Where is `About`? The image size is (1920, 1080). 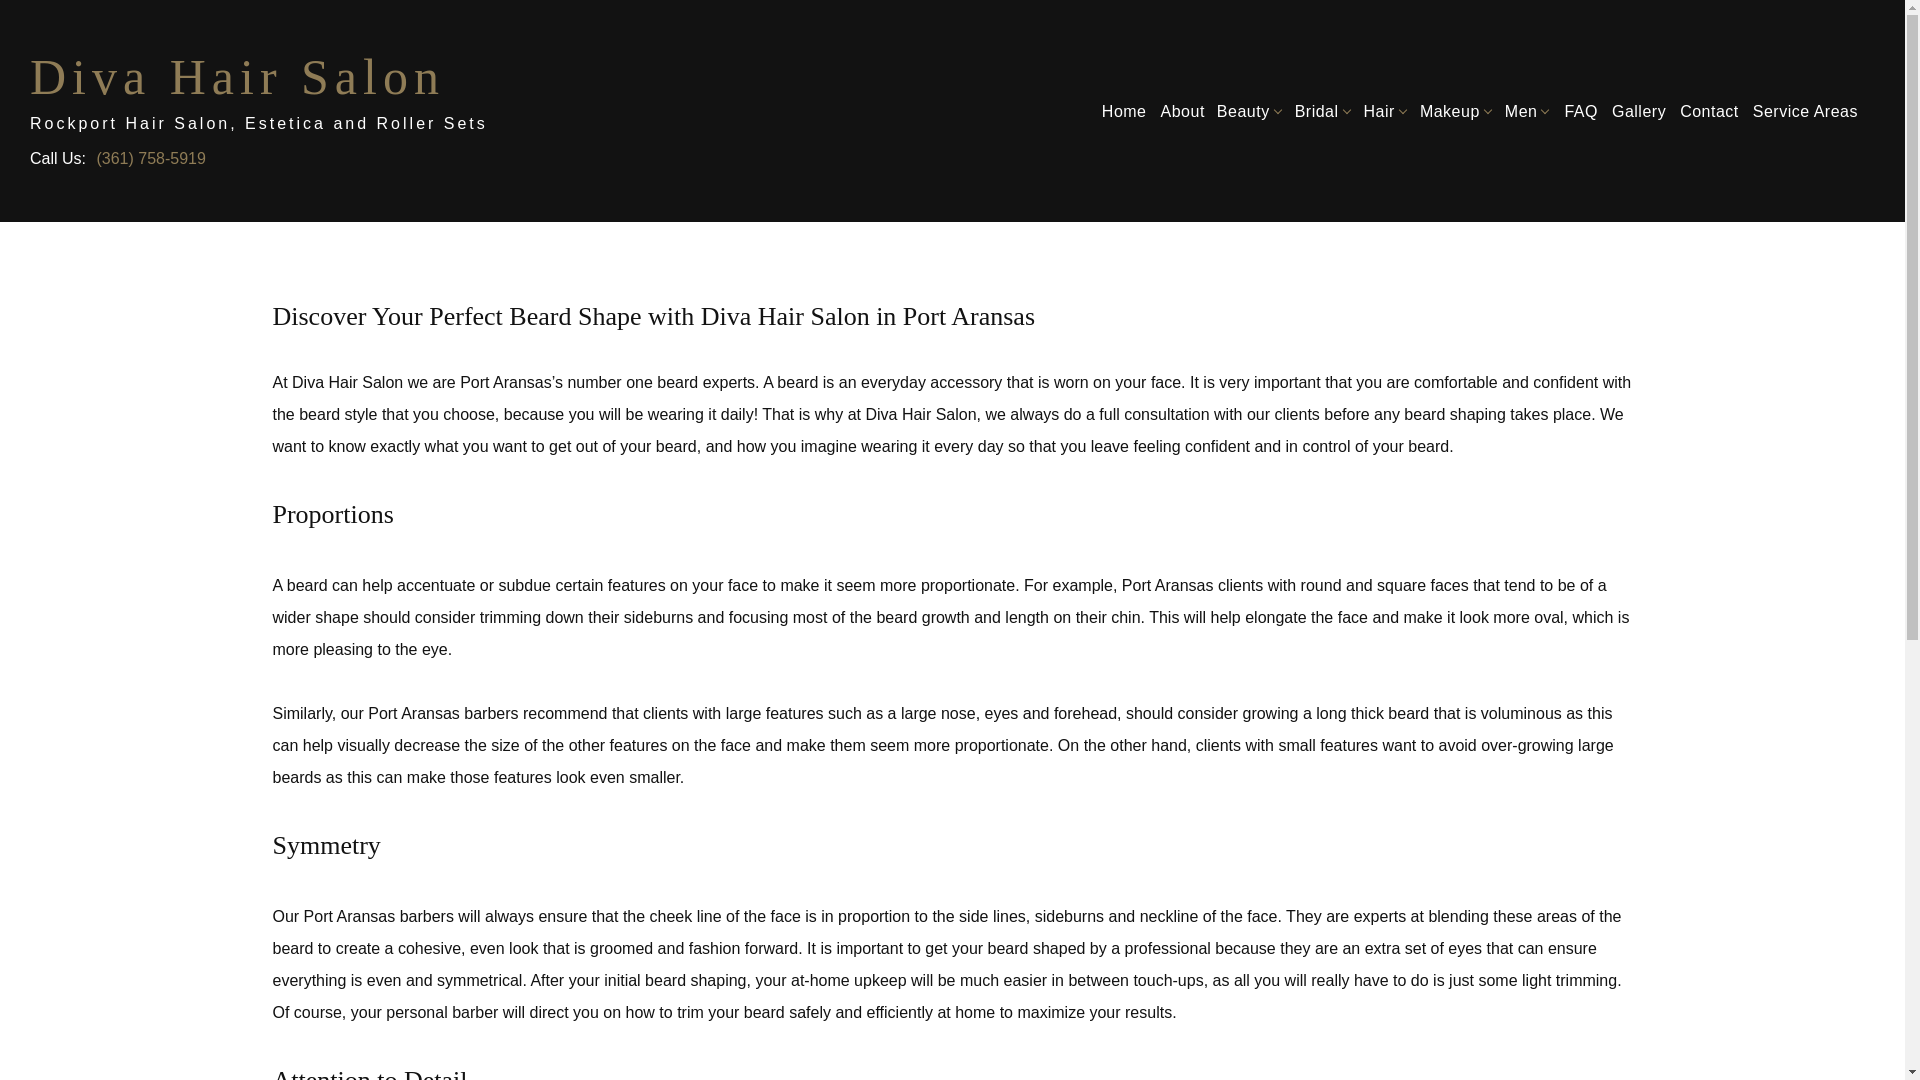
About is located at coordinates (1182, 110).